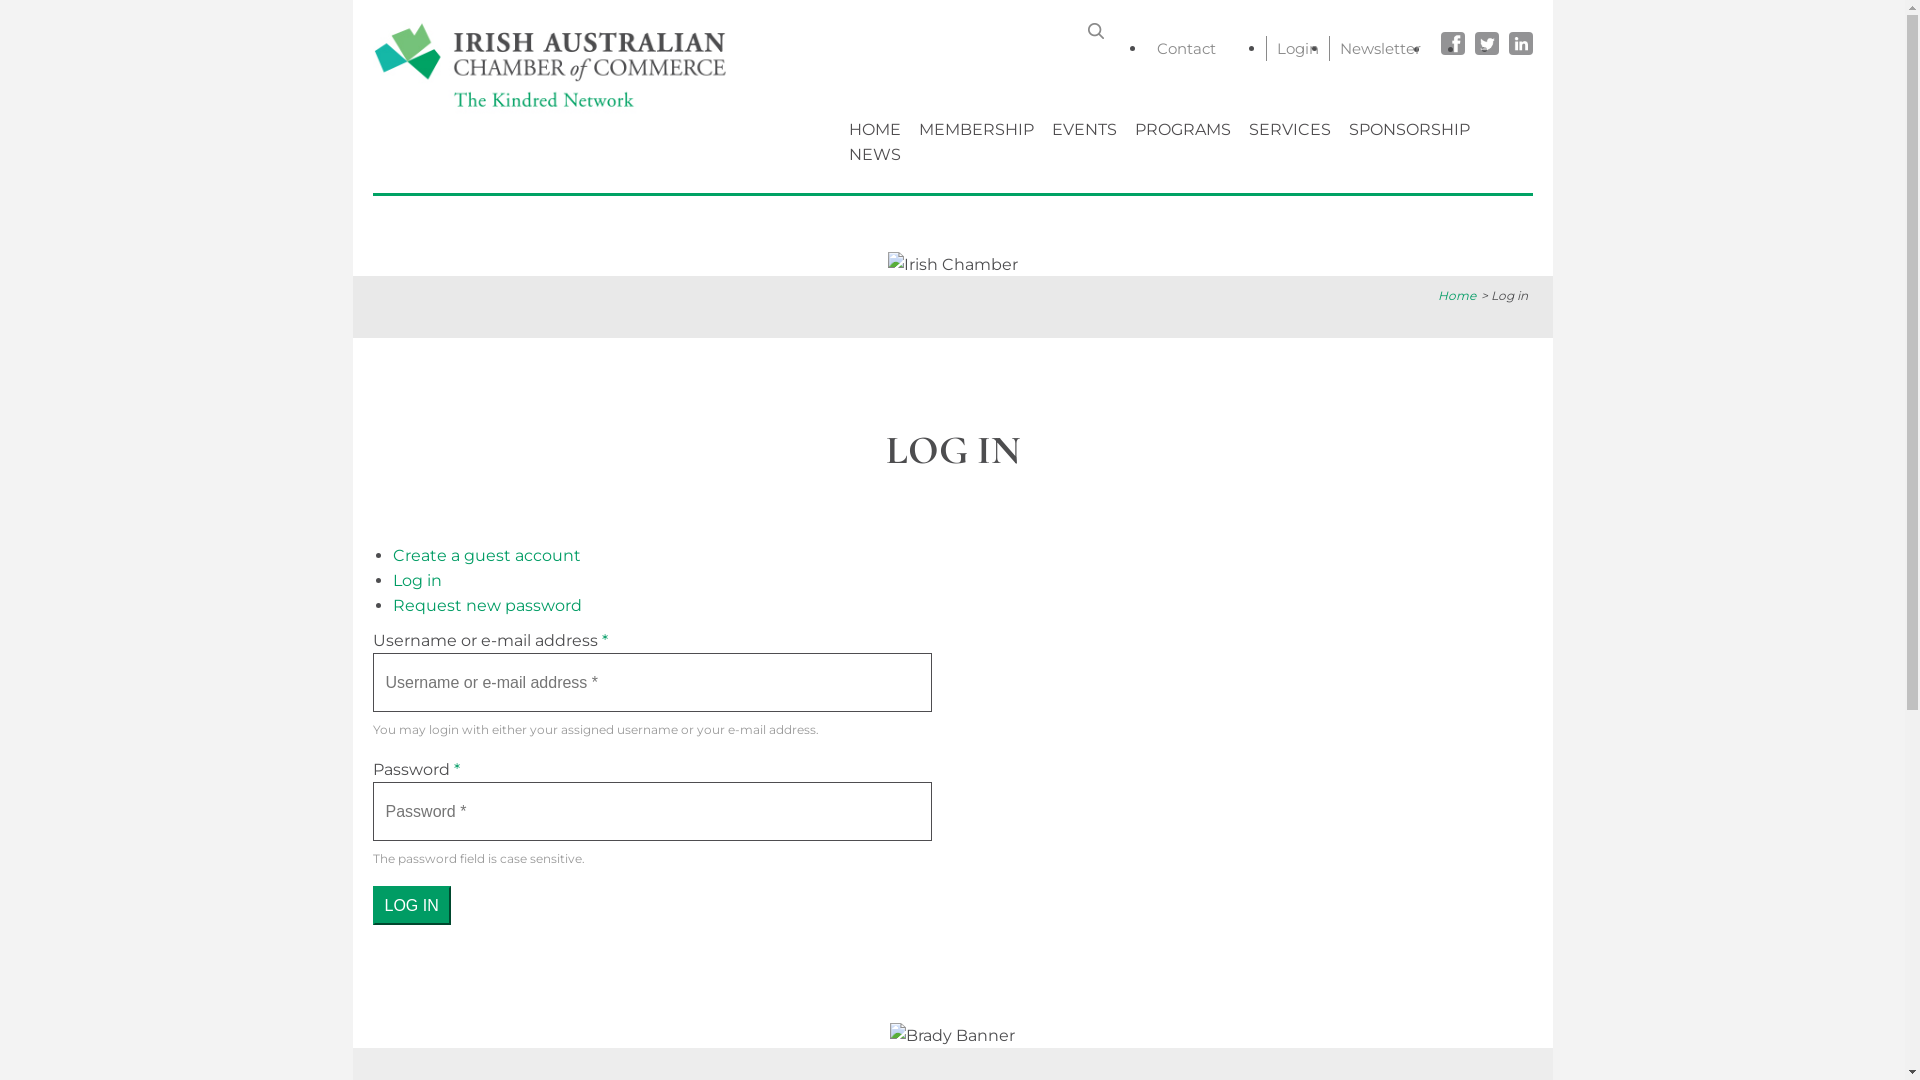 This screenshot has height=1080, width=1920. What do you see at coordinates (1084, 130) in the screenshot?
I see `EVENTS` at bounding box center [1084, 130].